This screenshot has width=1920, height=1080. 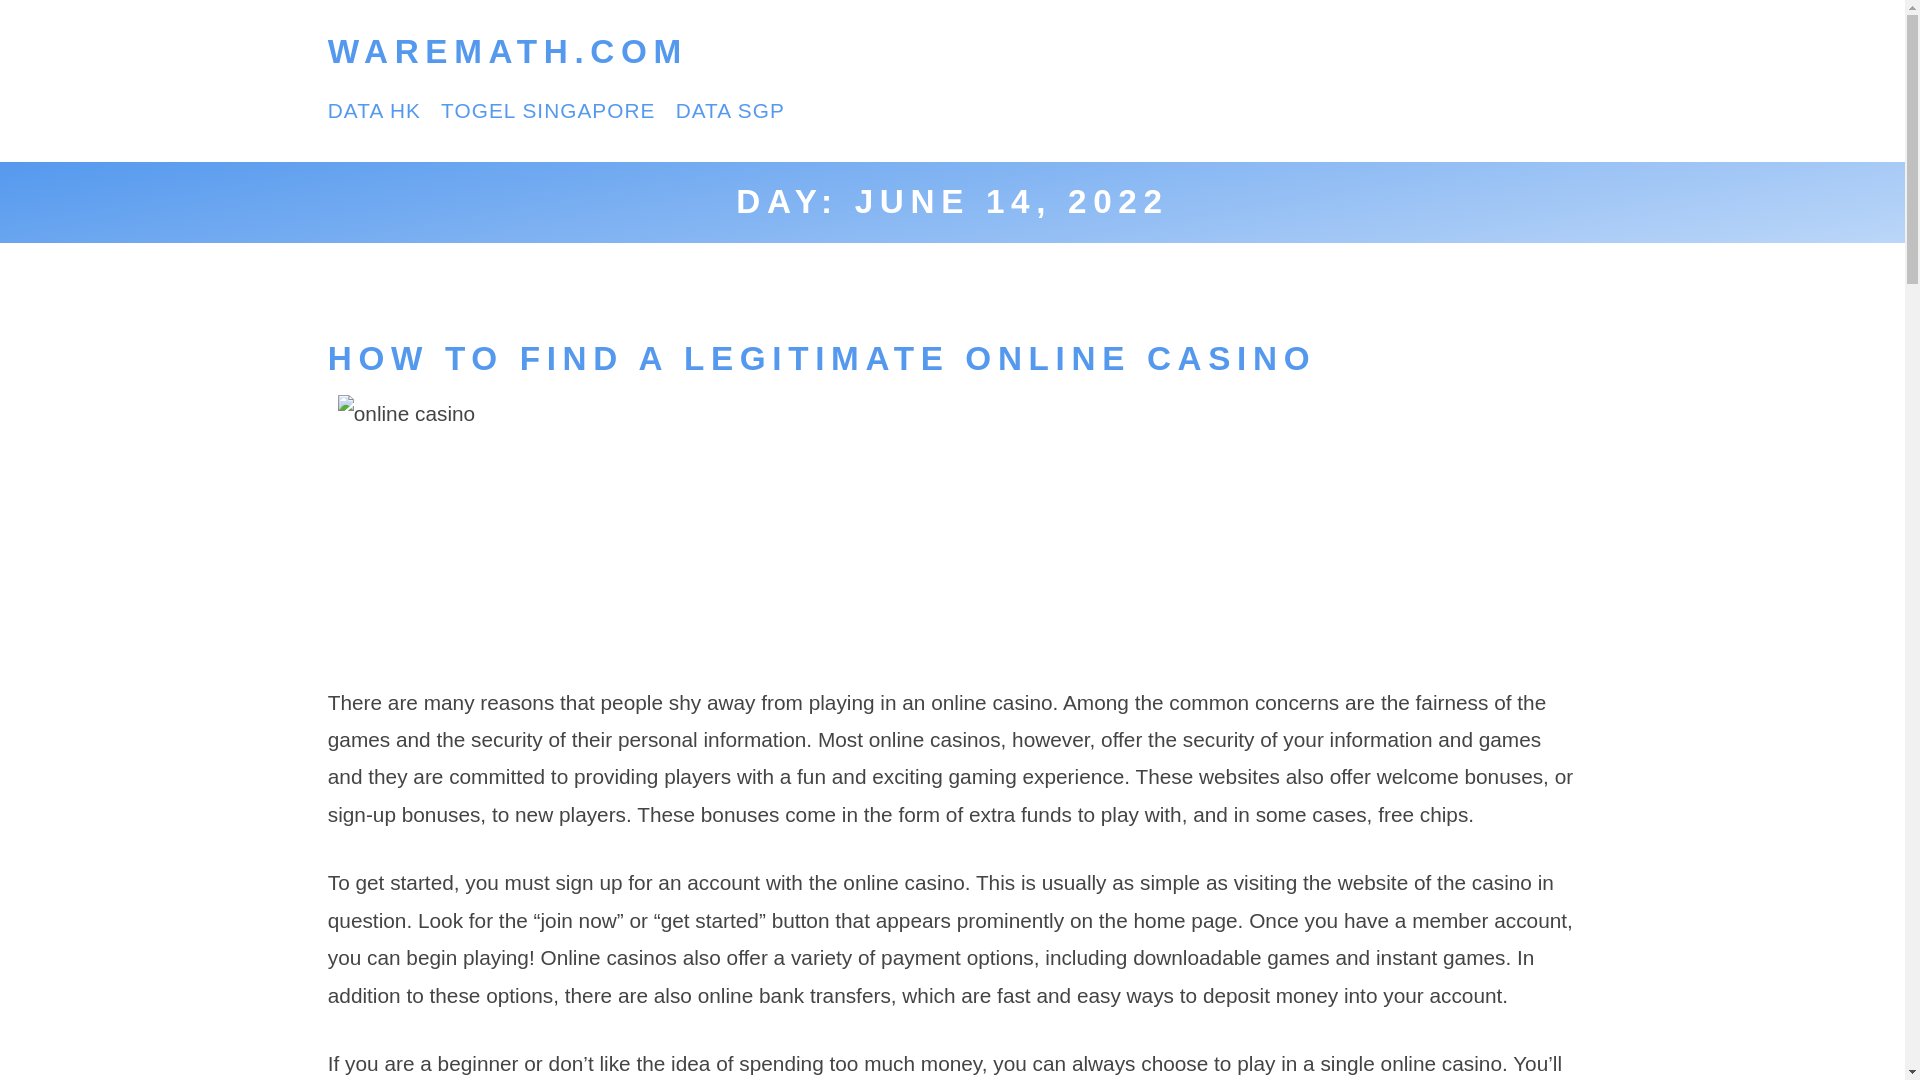 I want to click on DATA HK, so click(x=374, y=110).